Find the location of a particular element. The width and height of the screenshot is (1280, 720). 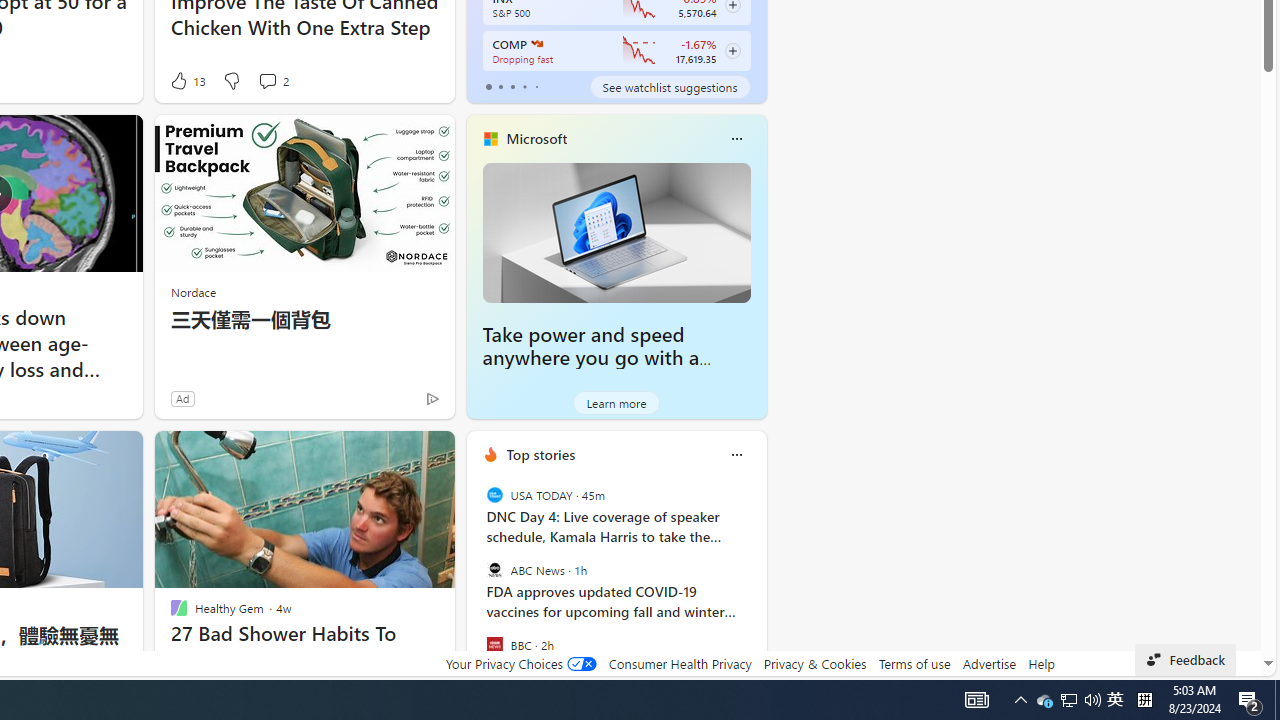

Hide this story is located at coordinates (394, 454).